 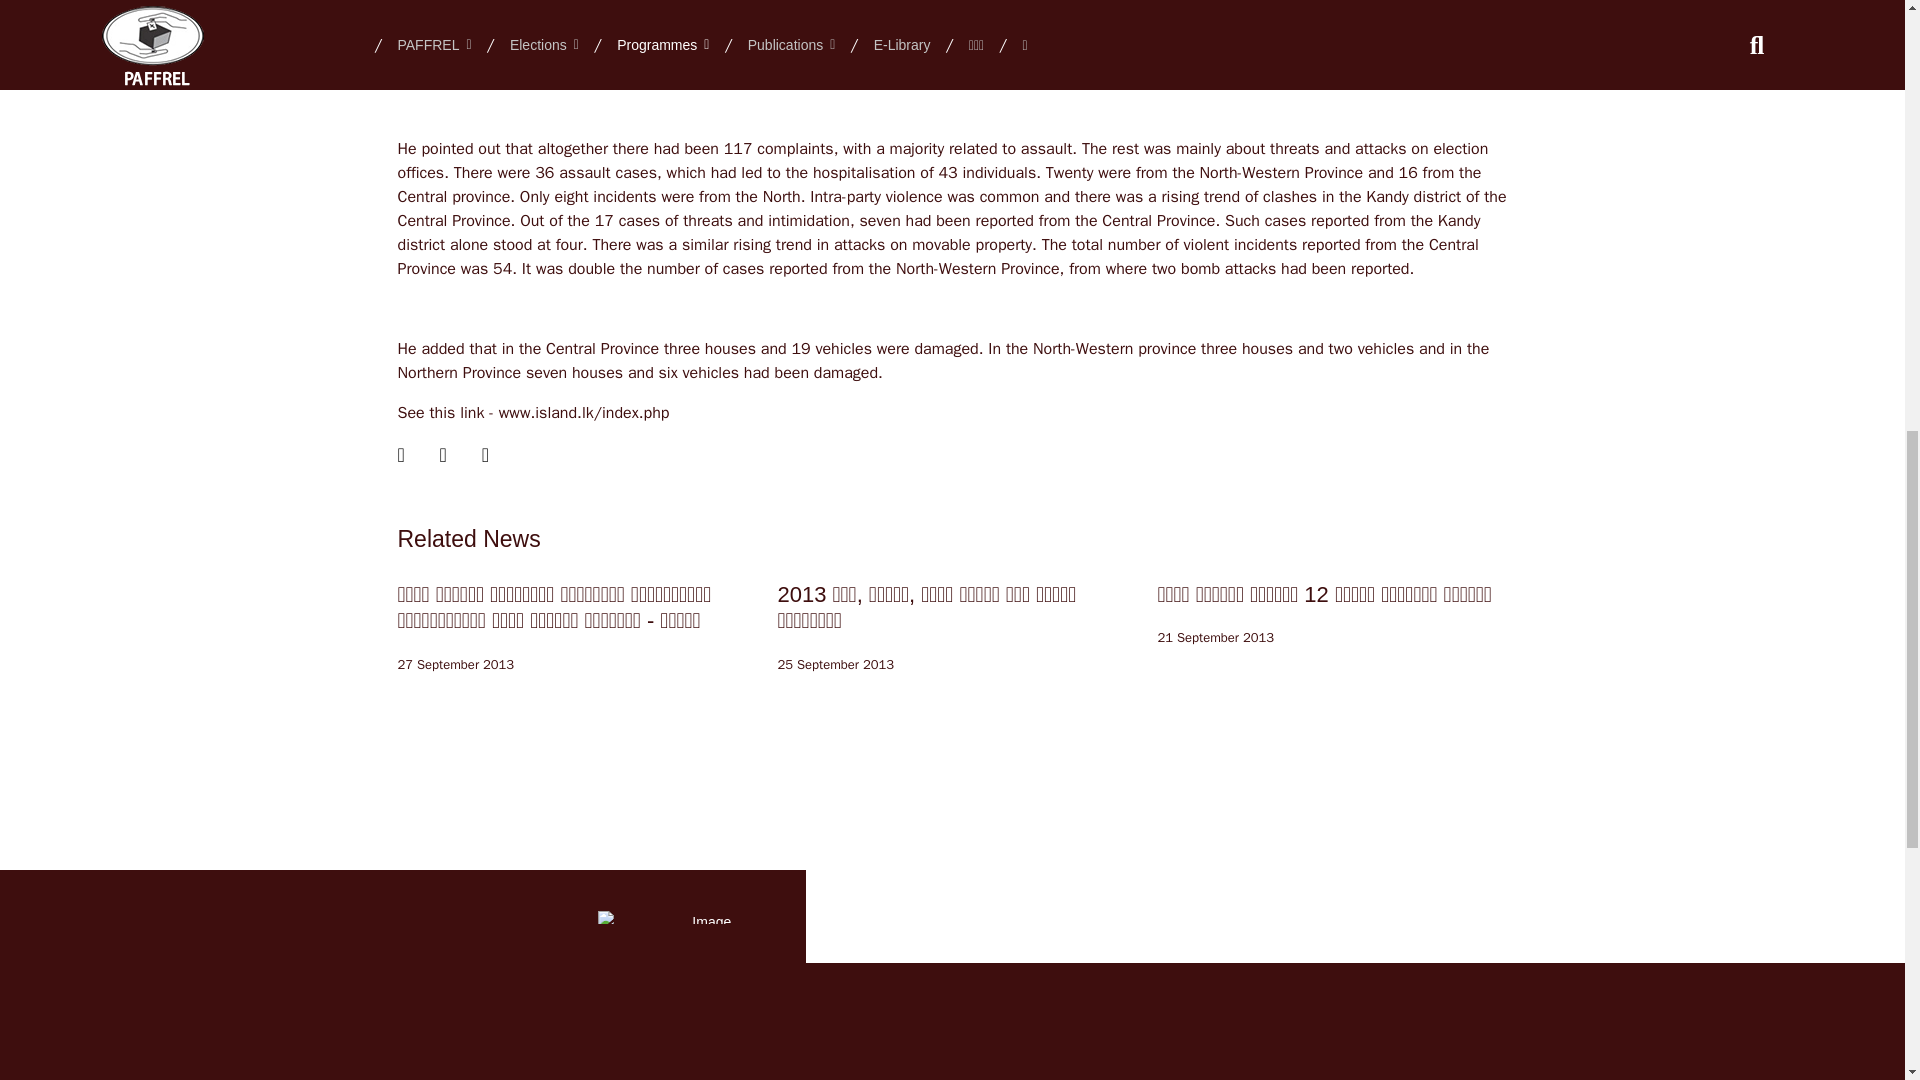 I want to click on Published: 25 September 2013, so click(x=836, y=664).